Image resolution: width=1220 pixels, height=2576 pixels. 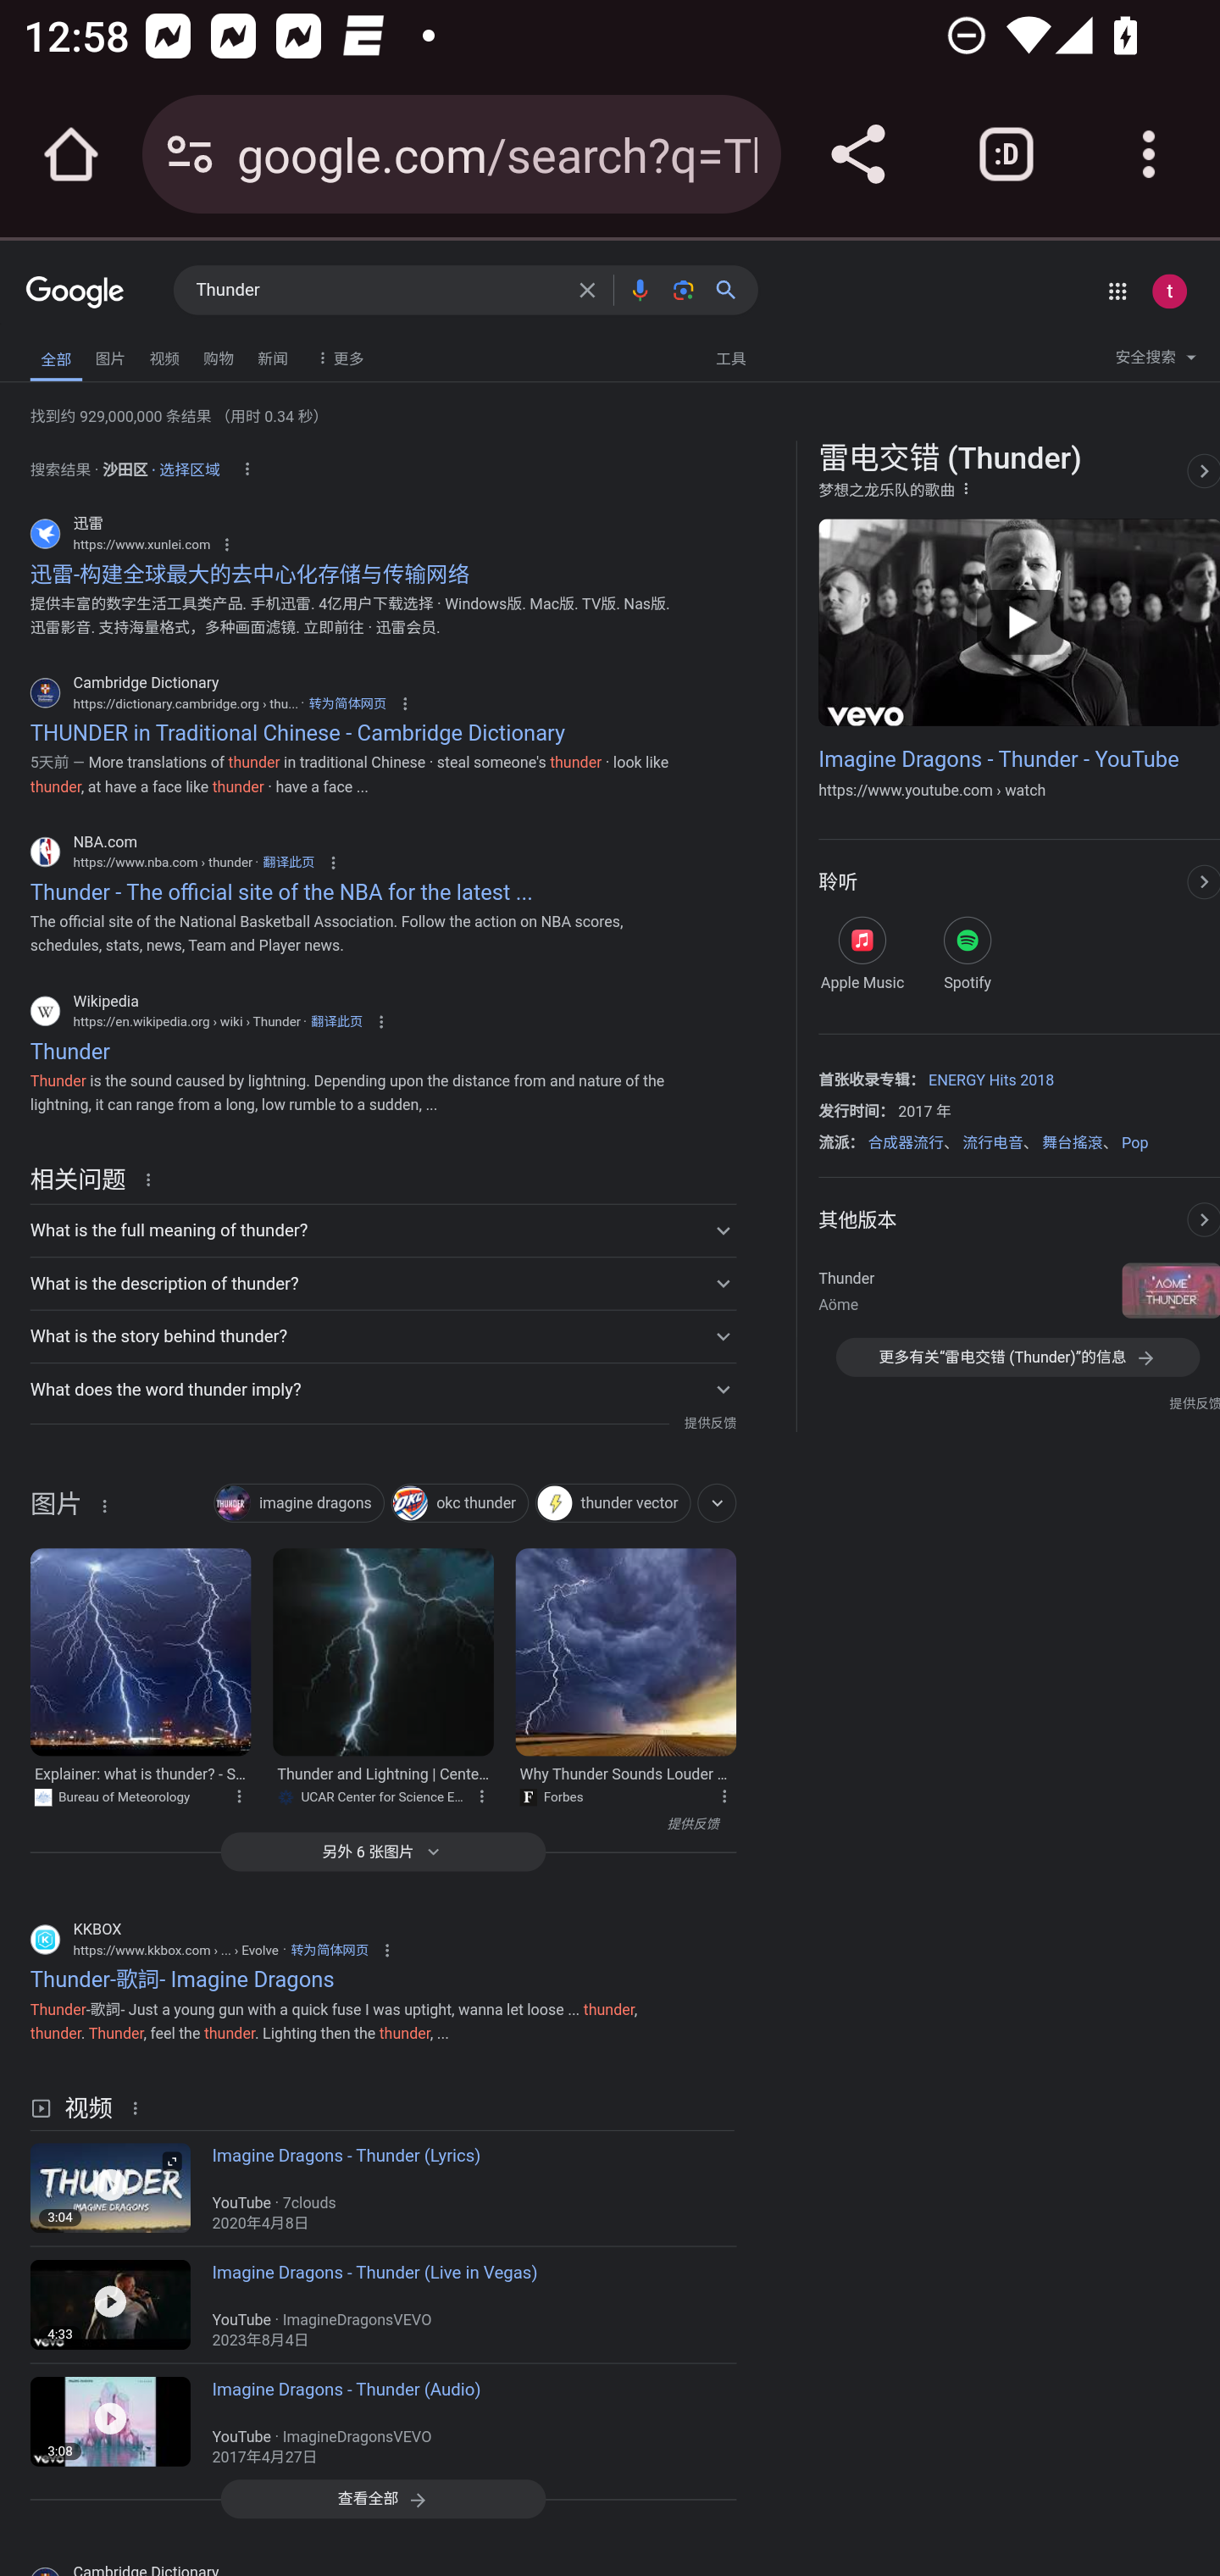 I want to click on 视频, so click(x=164, y=355).